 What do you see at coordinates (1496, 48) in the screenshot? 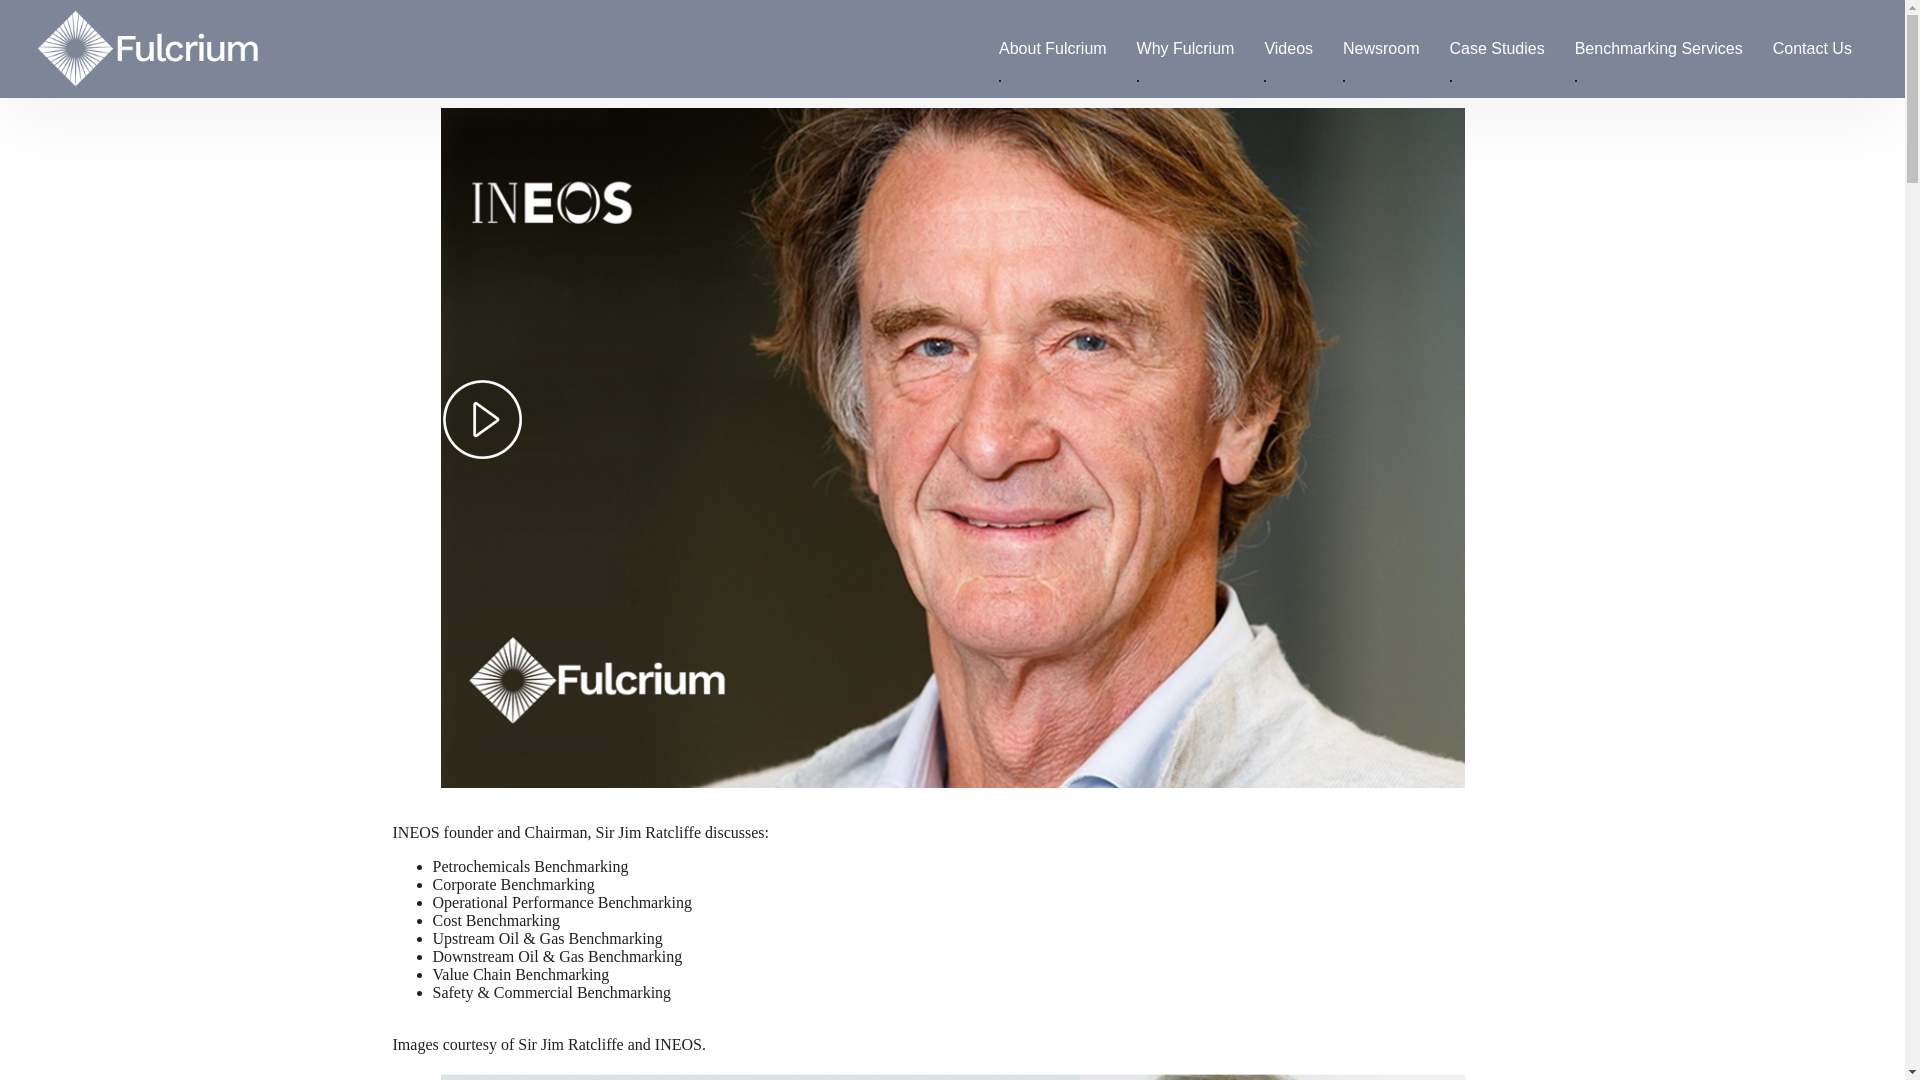
I see `Case Studies` at bounding box center [1496, 48].